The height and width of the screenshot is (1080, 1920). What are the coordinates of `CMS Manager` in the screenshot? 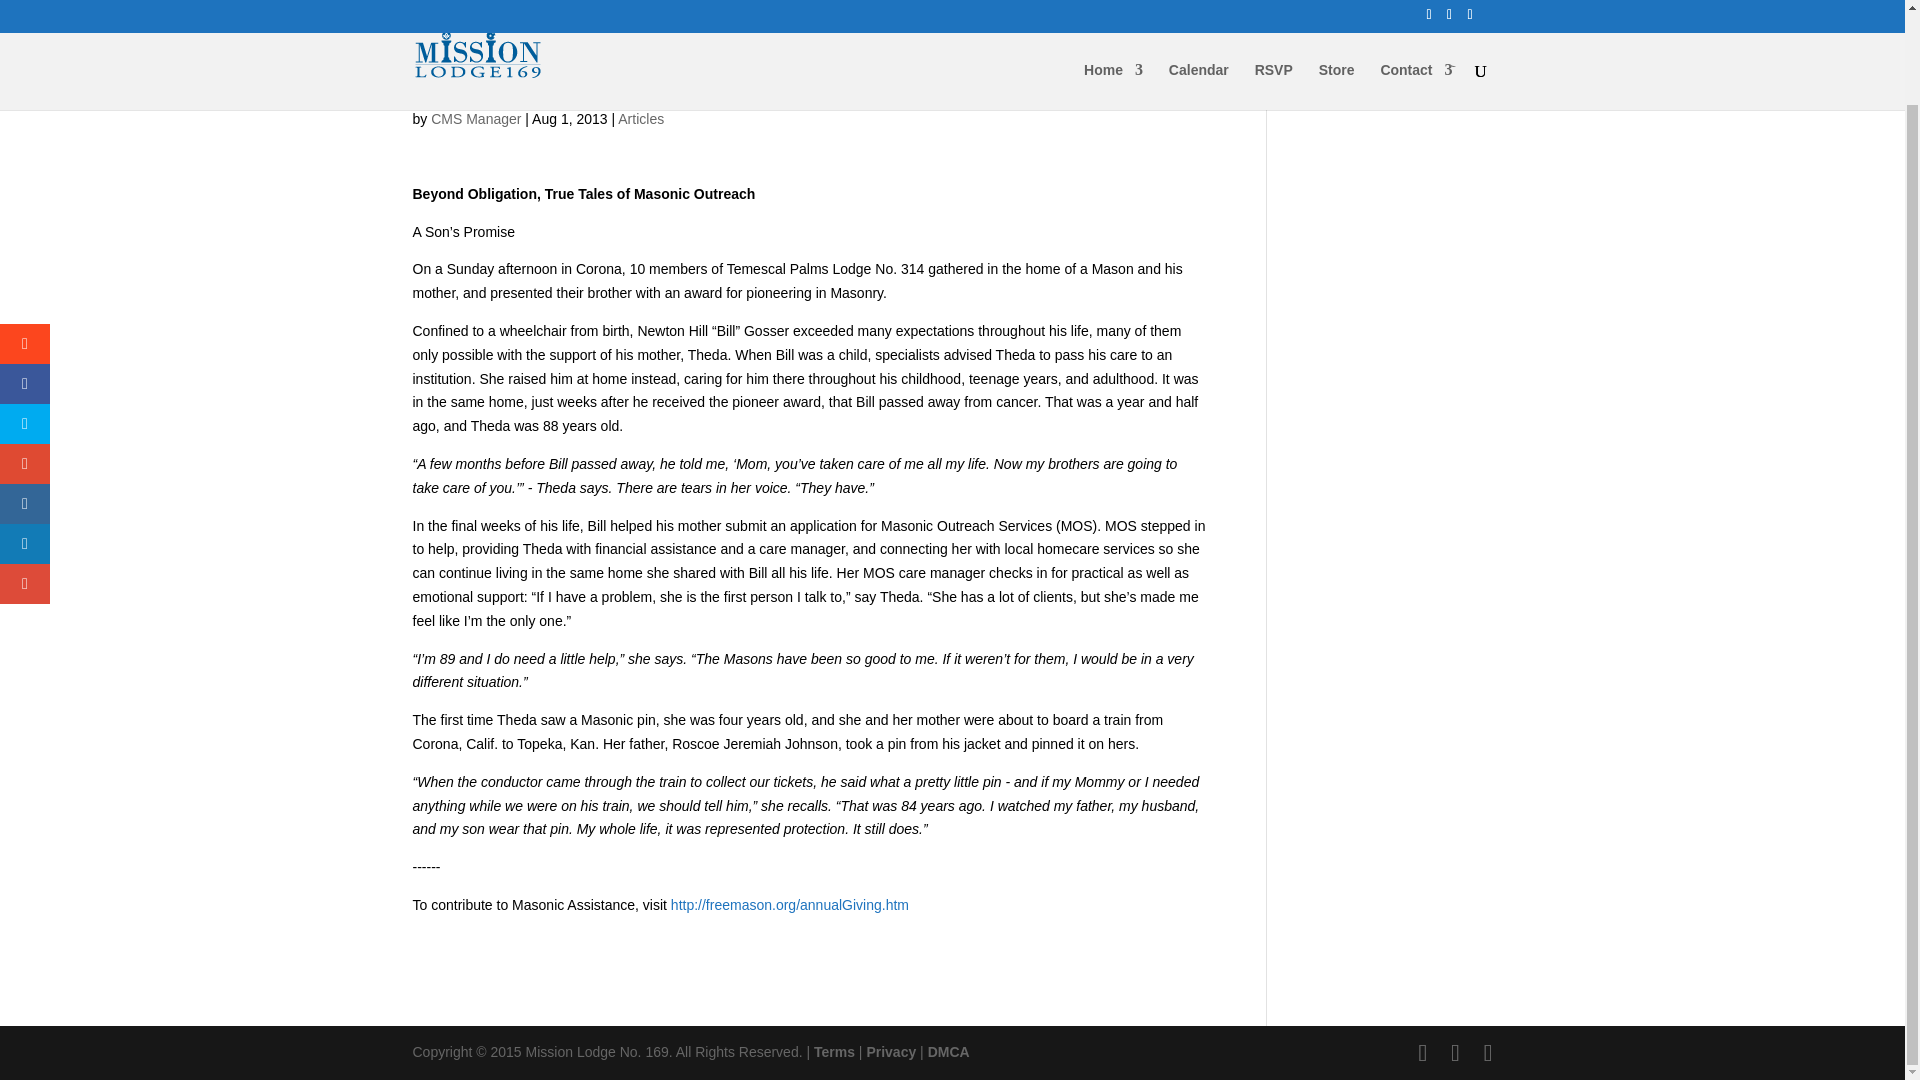 It's located at (475, 119).